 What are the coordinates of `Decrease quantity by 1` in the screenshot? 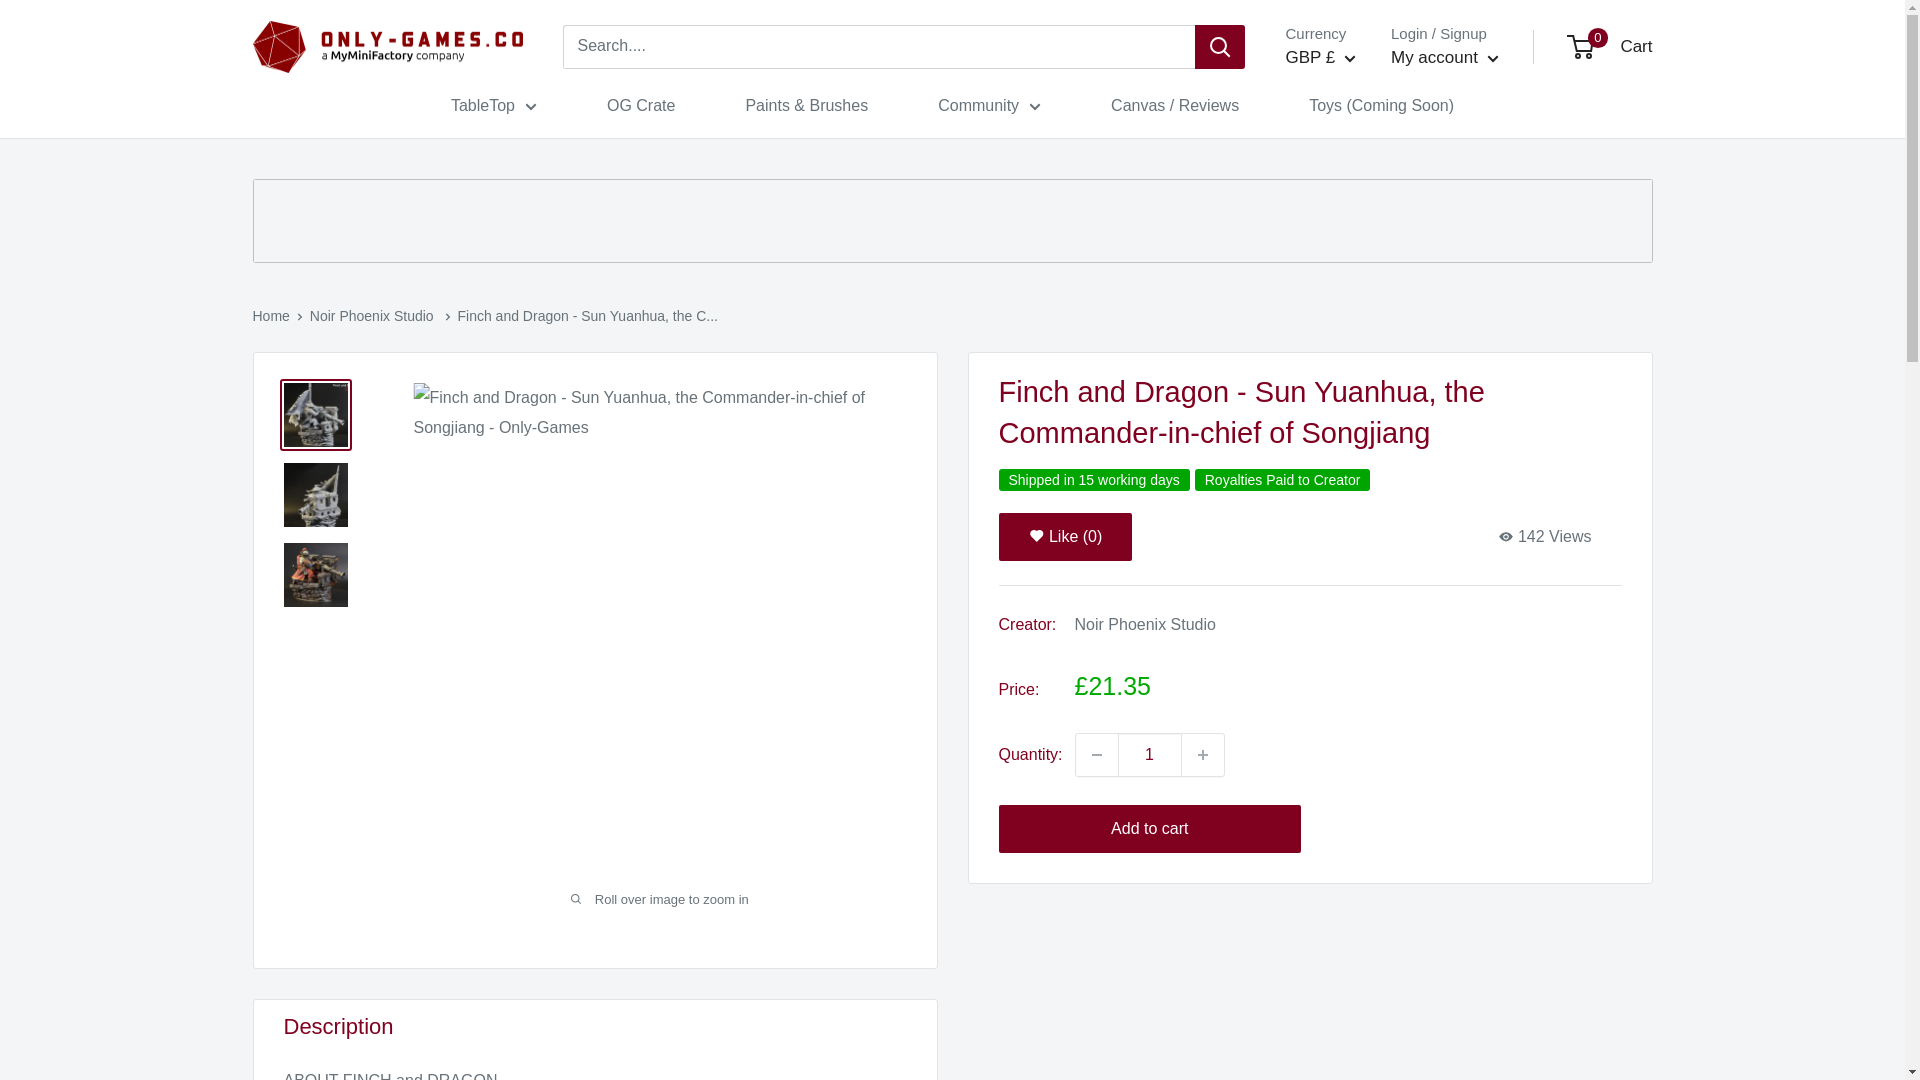 It's located at (1096, 755).